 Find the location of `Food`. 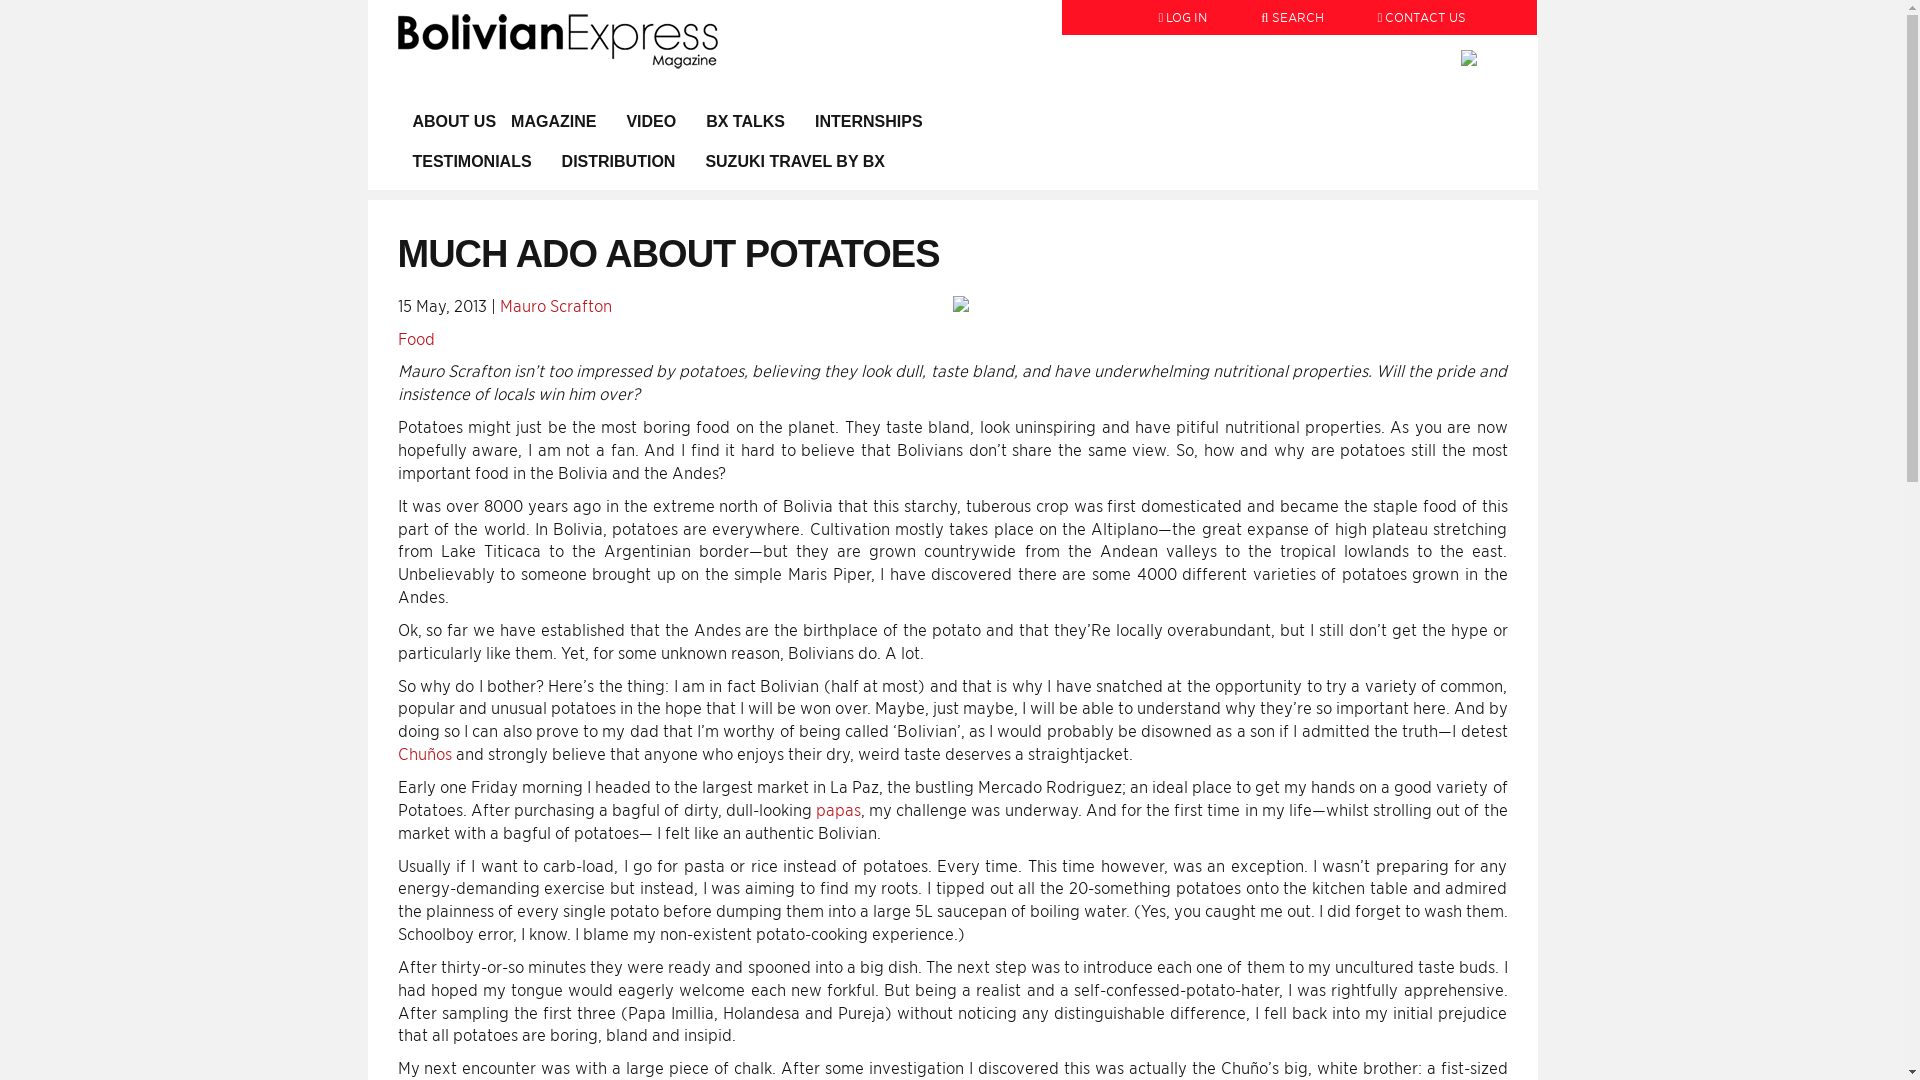

Food is located at coordinates (416, 339).